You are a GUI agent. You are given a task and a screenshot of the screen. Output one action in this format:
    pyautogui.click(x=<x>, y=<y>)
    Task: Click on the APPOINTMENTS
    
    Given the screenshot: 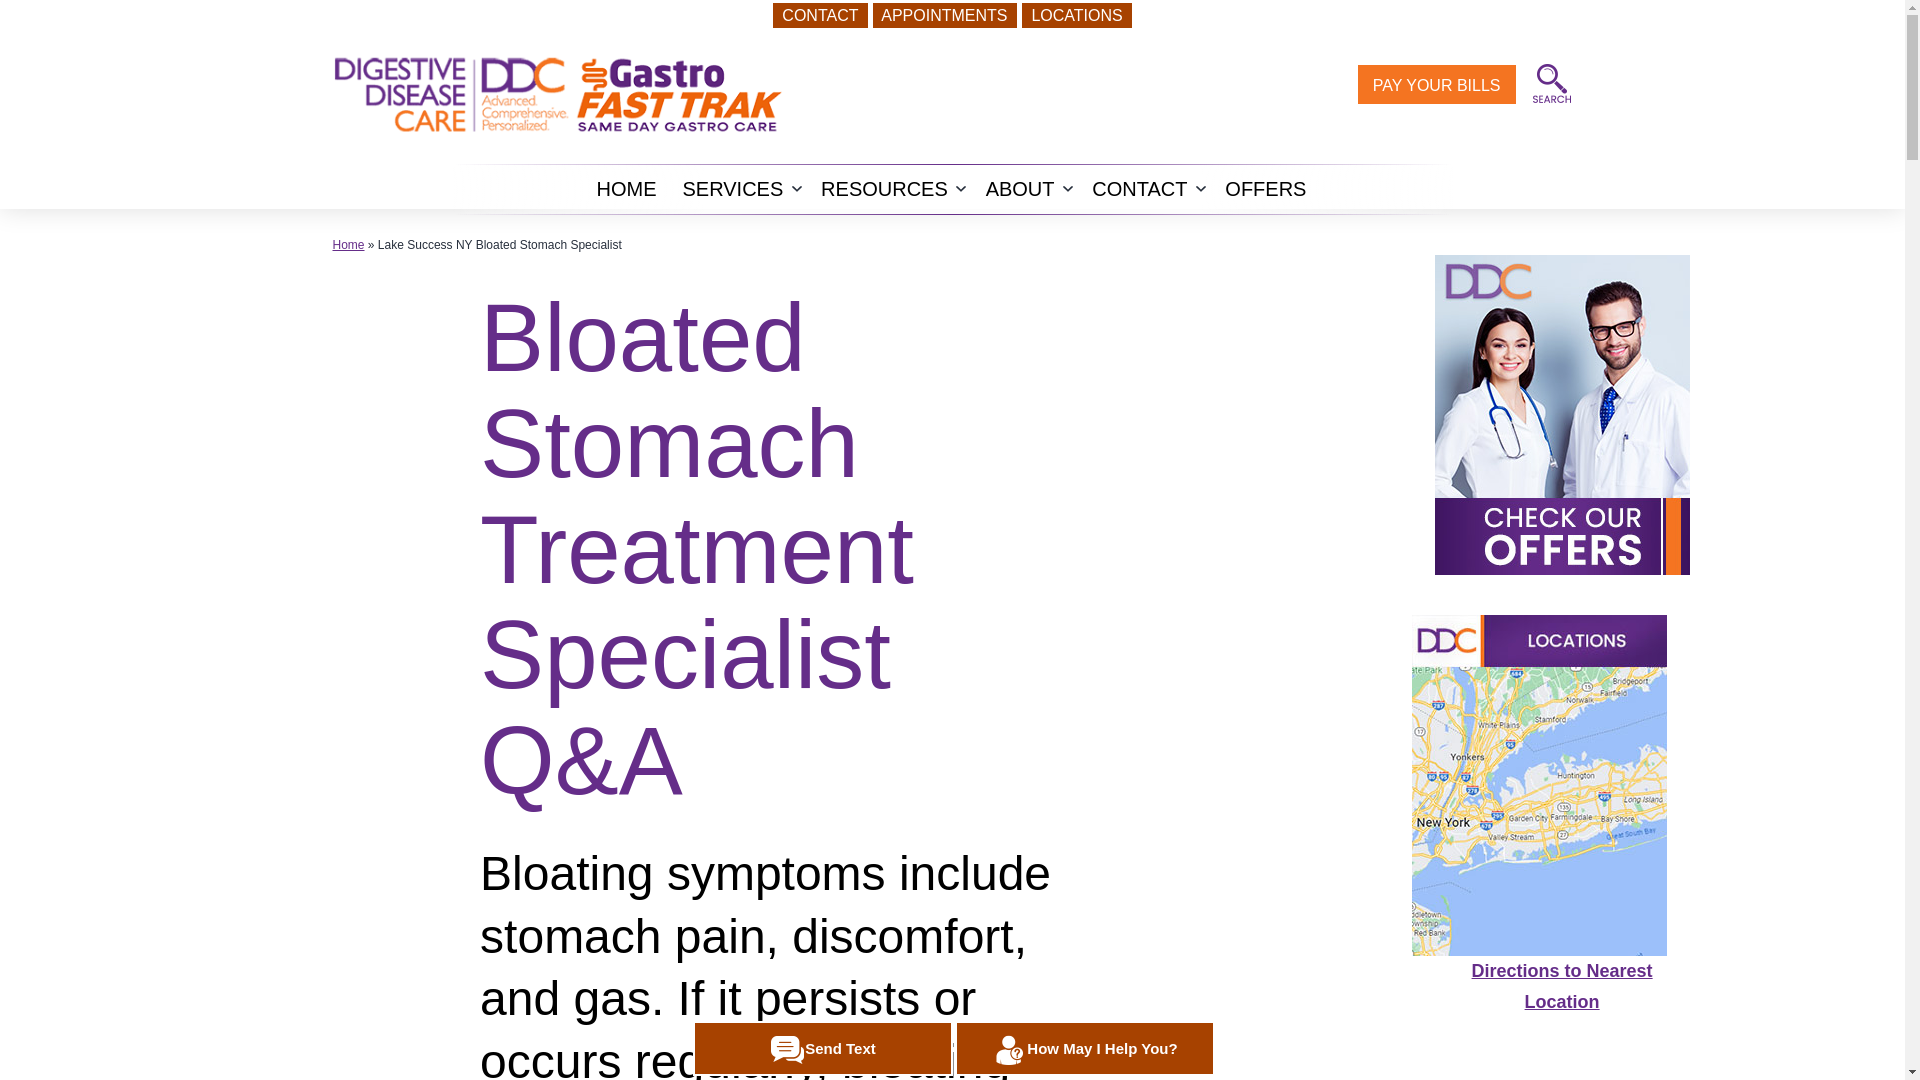 What is the action you would take?
    pyautogui.click(x=945, y=16)
    